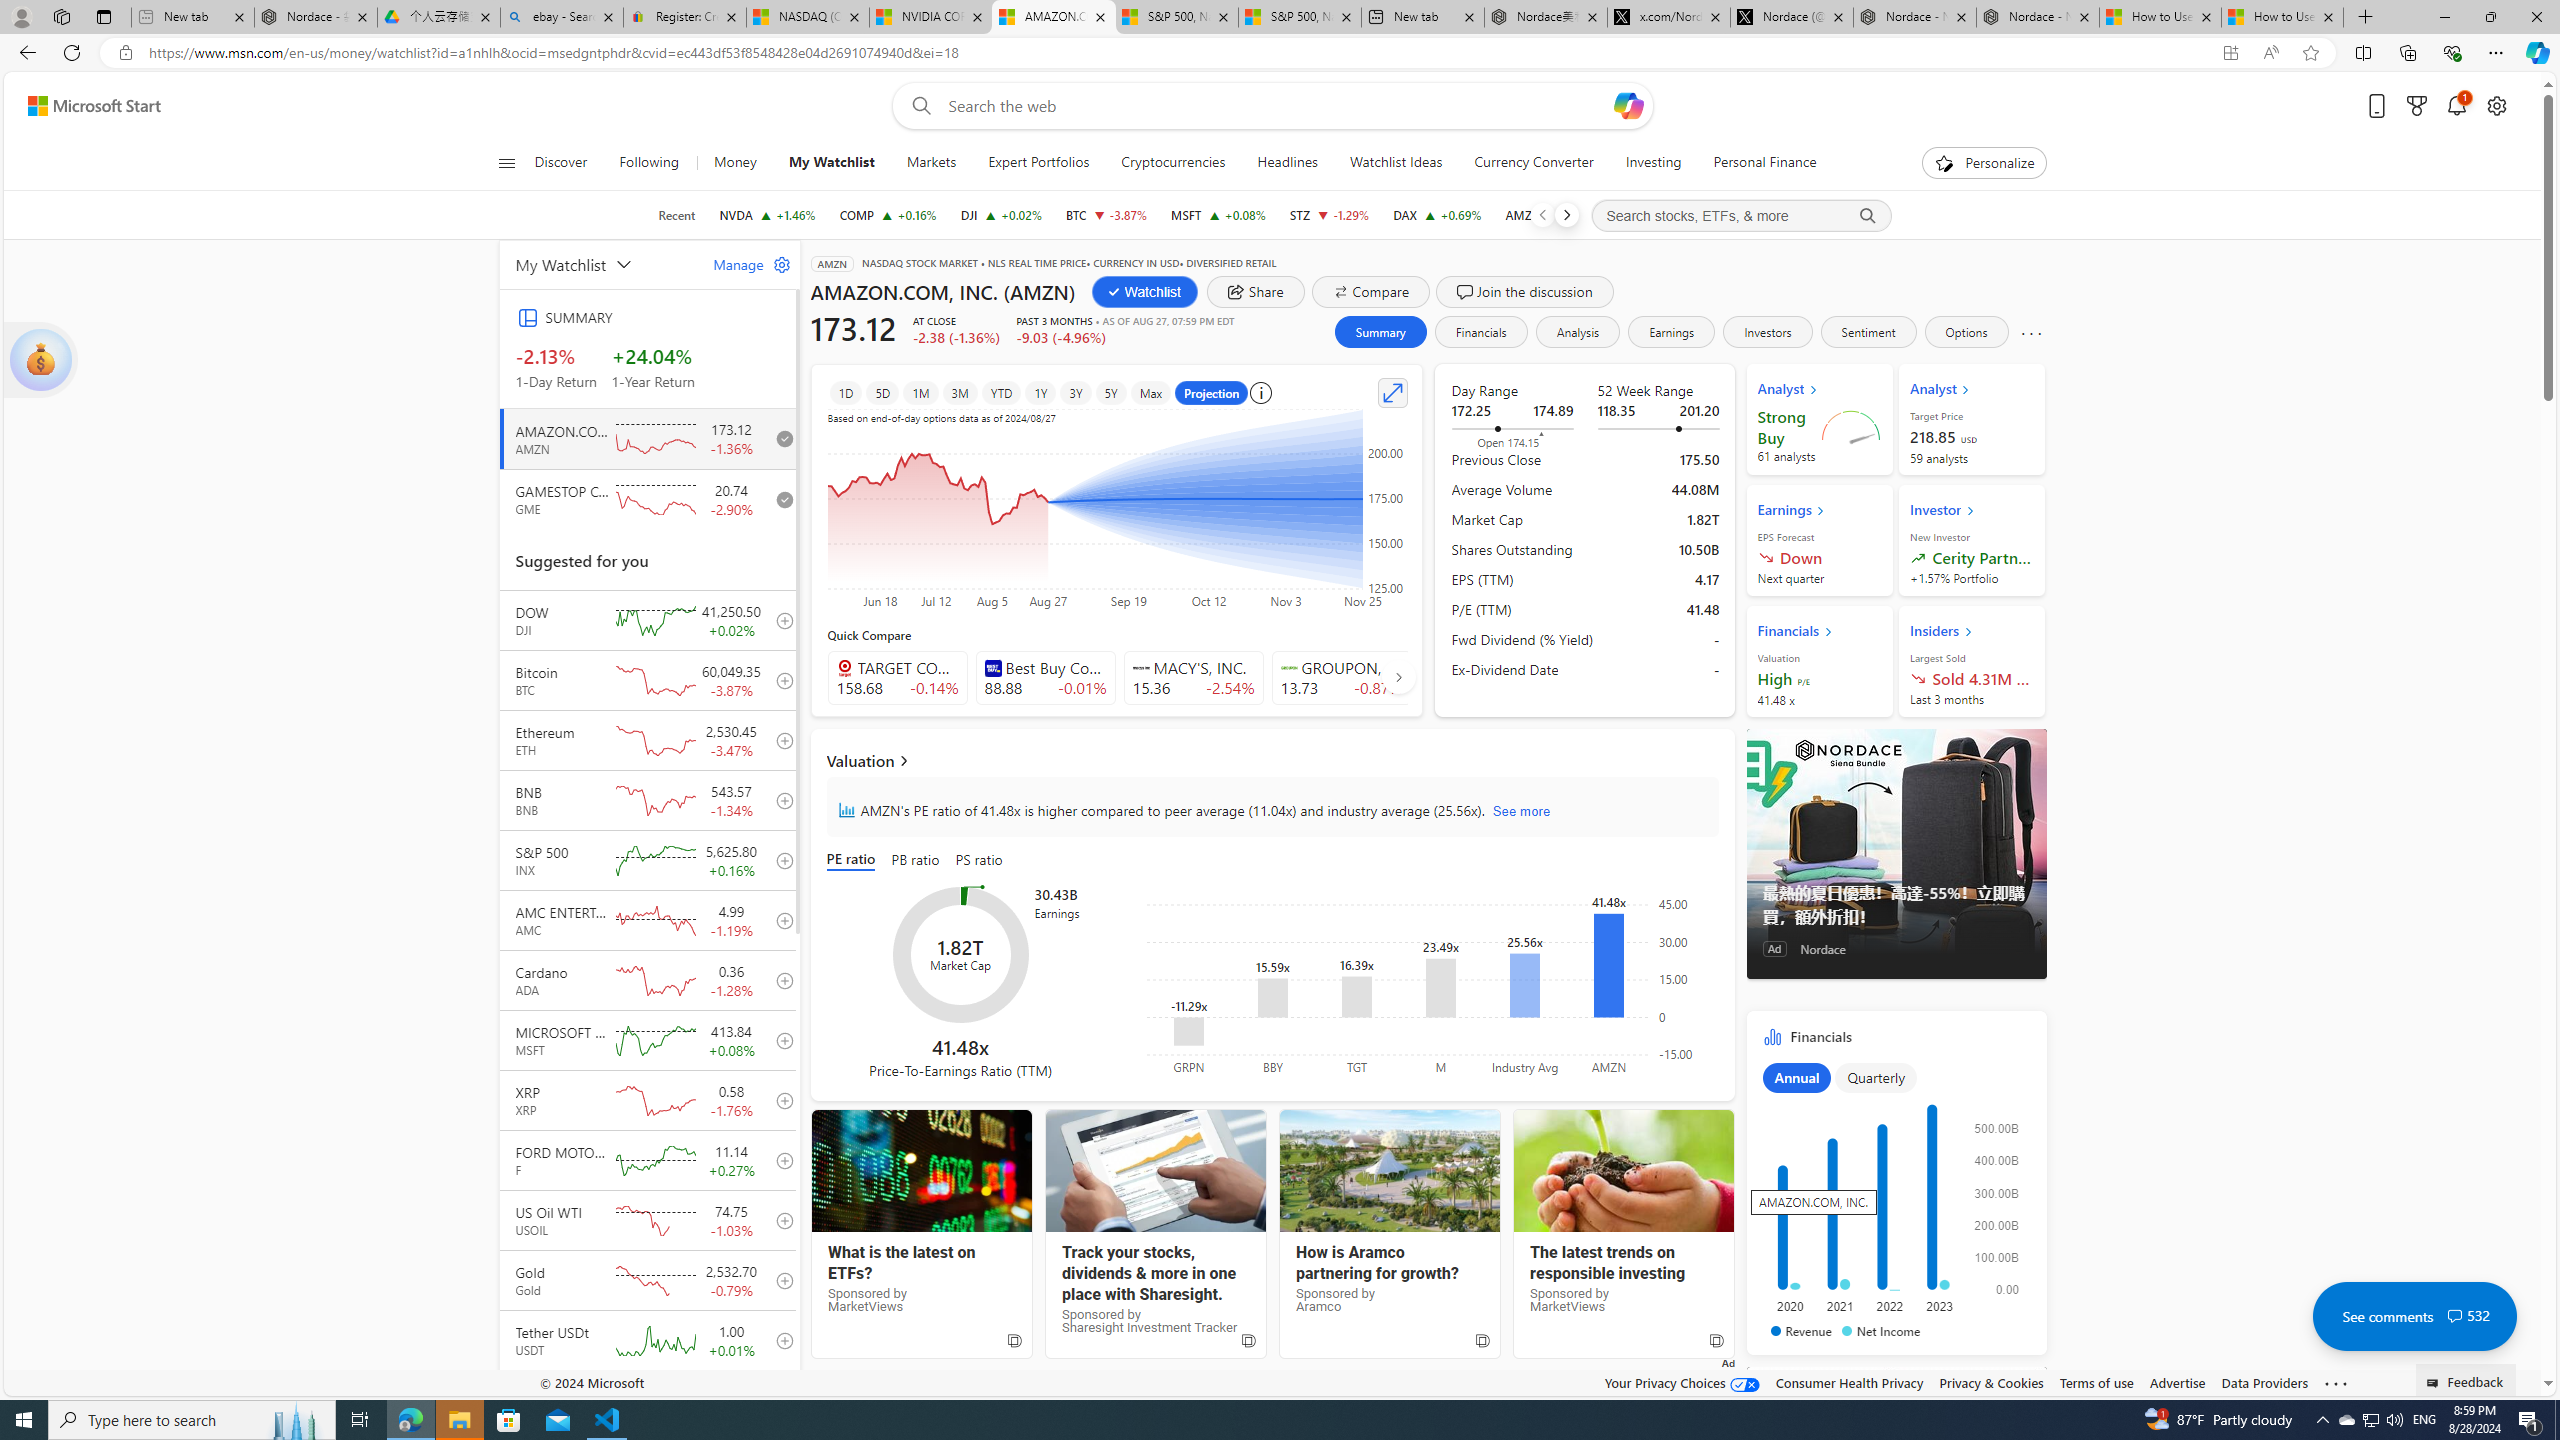 The width and height of the screenshot is (2560, 1440). What do you see at coordinates (506, 163) in the screenshot?
I see `Class: button-glyph` at bounding box center [506, 163].